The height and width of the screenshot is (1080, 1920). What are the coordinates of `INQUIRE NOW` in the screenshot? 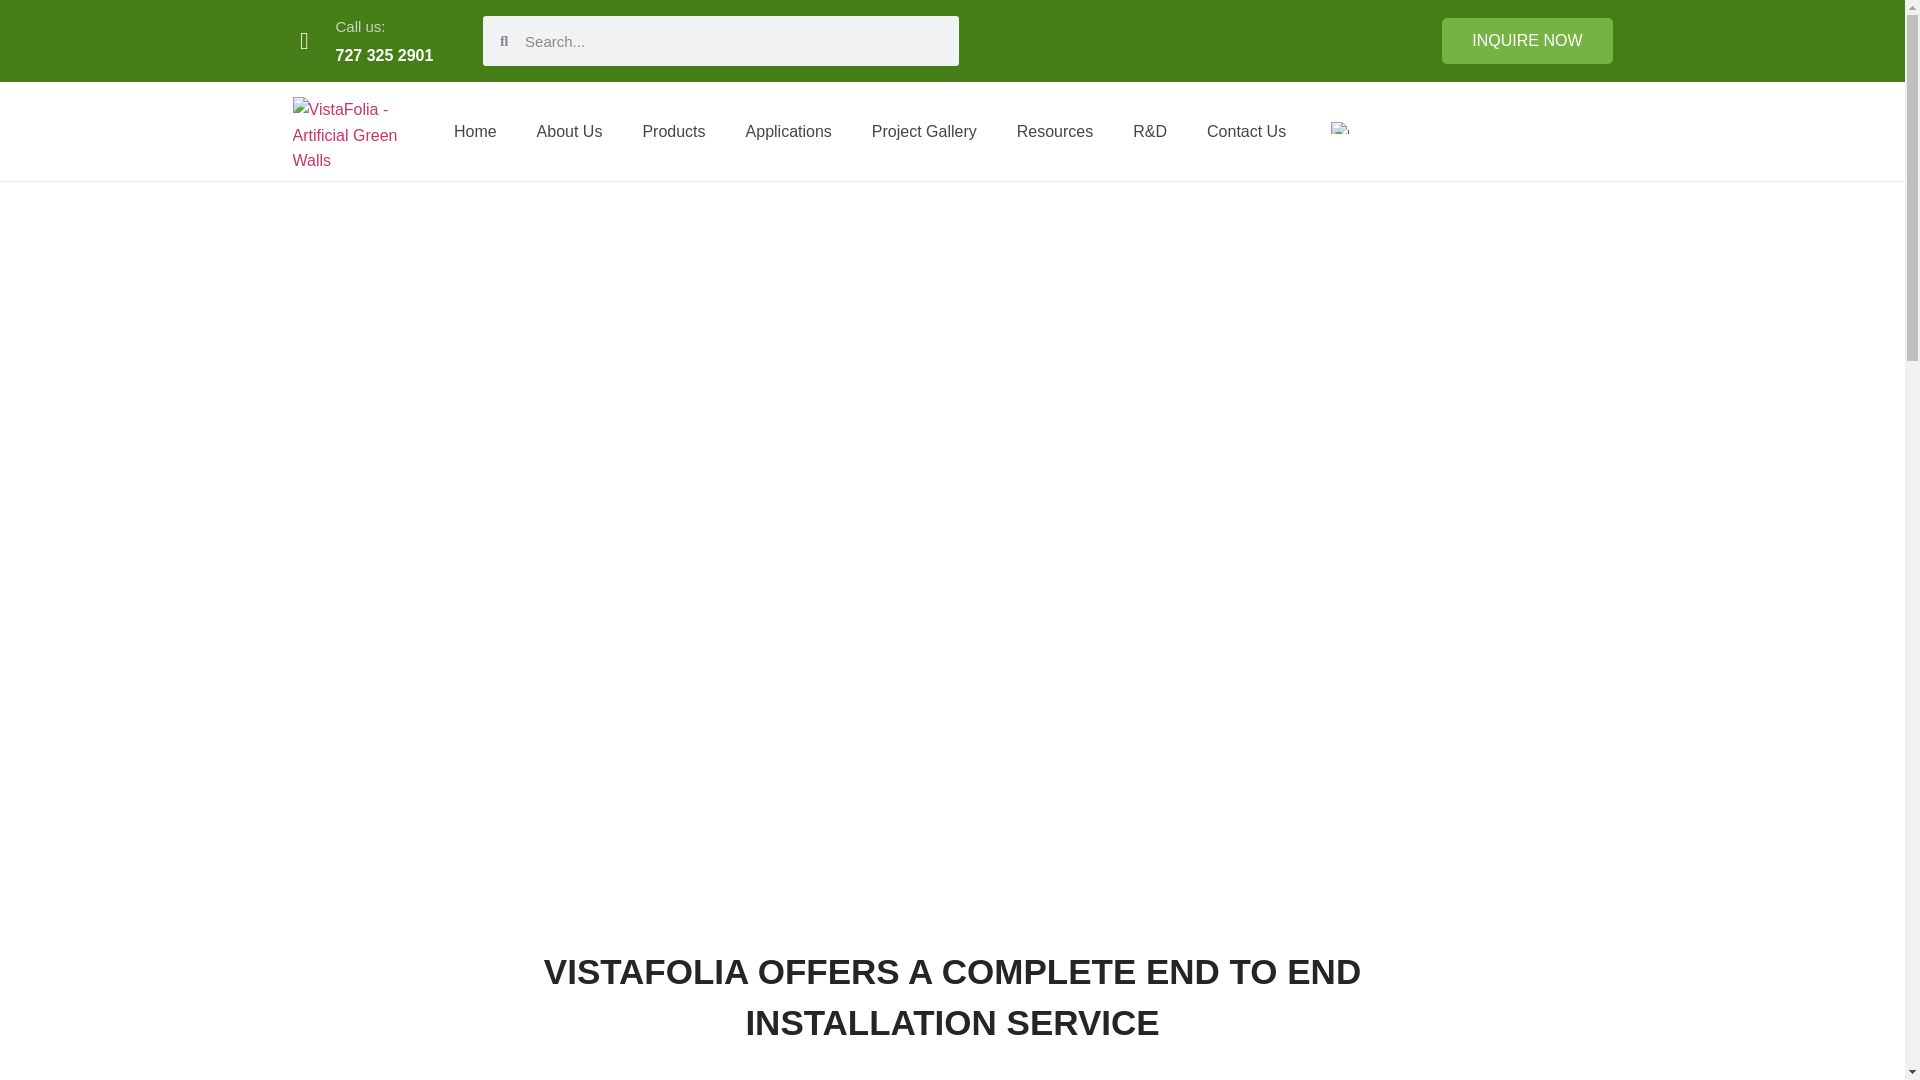 It's located at (1526, 40).